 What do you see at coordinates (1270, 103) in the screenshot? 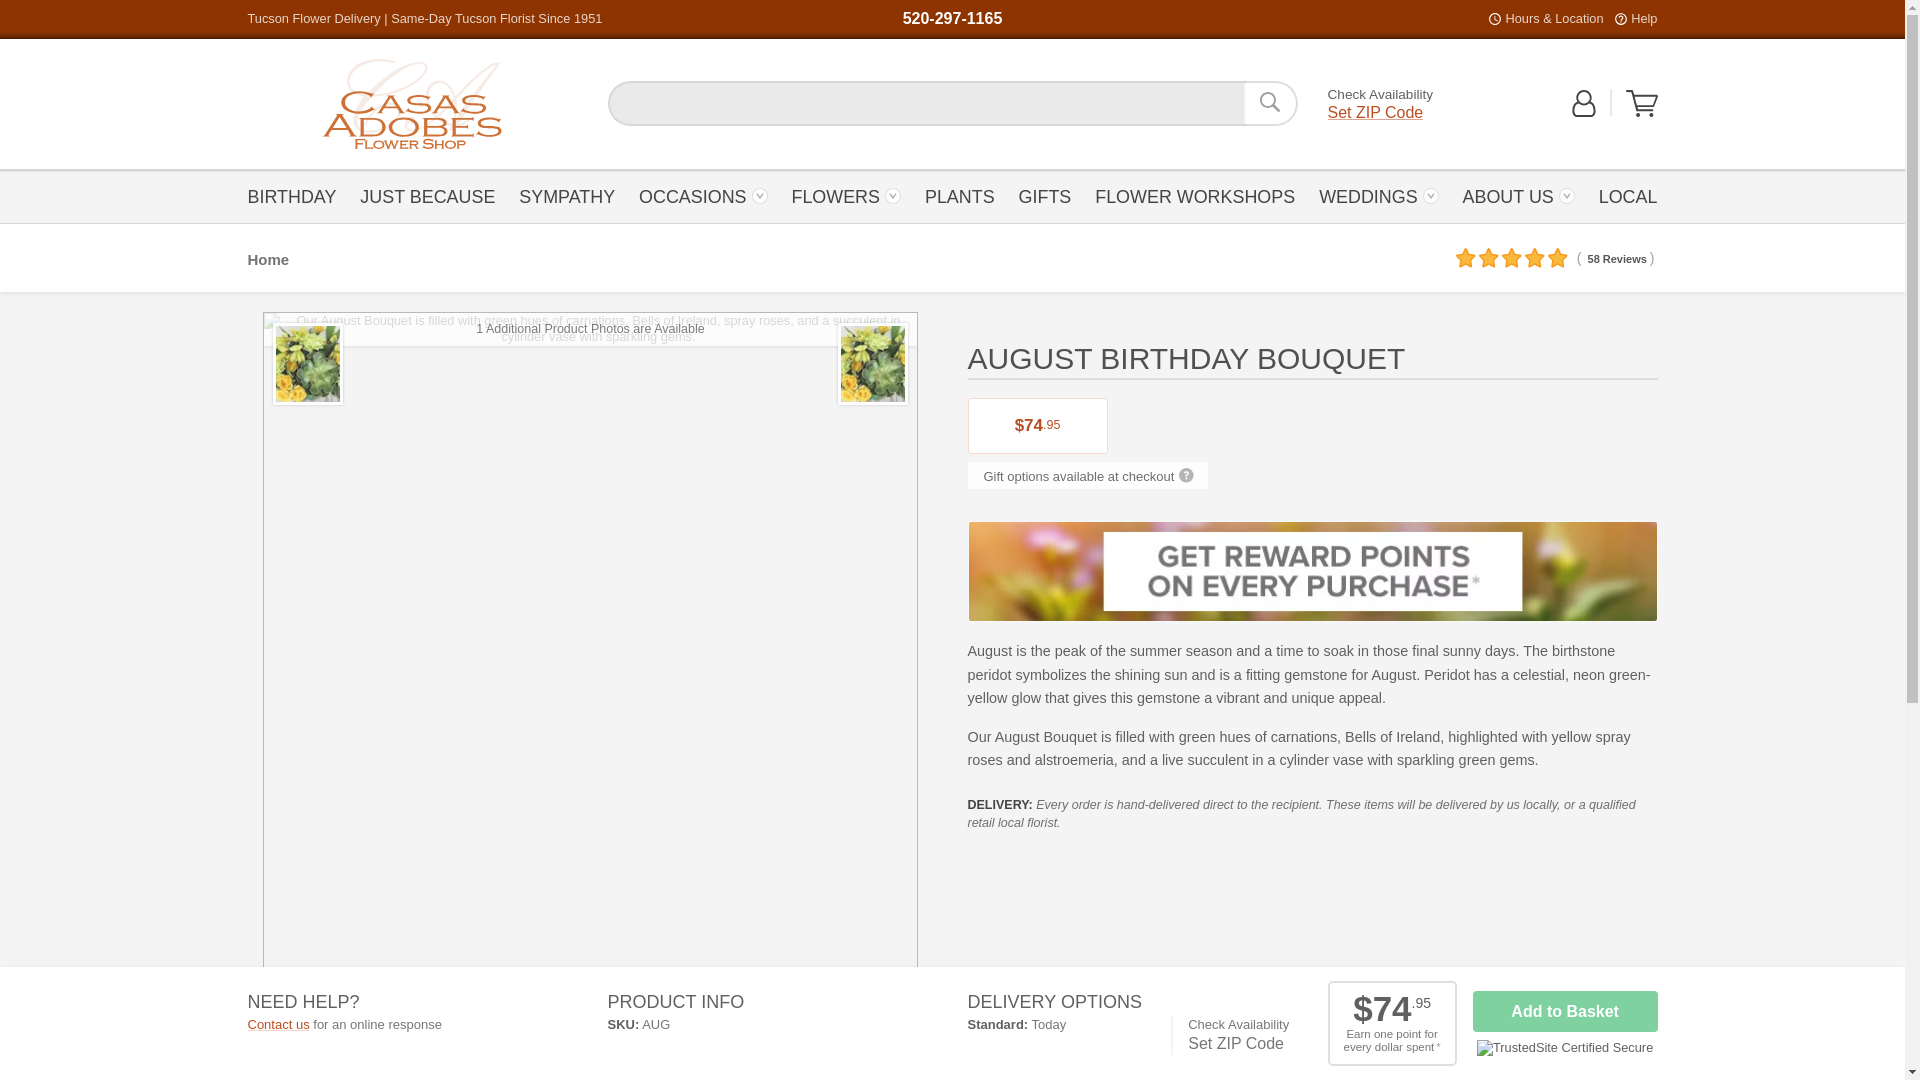
I see `Search` at bounding box center [1270, 103].